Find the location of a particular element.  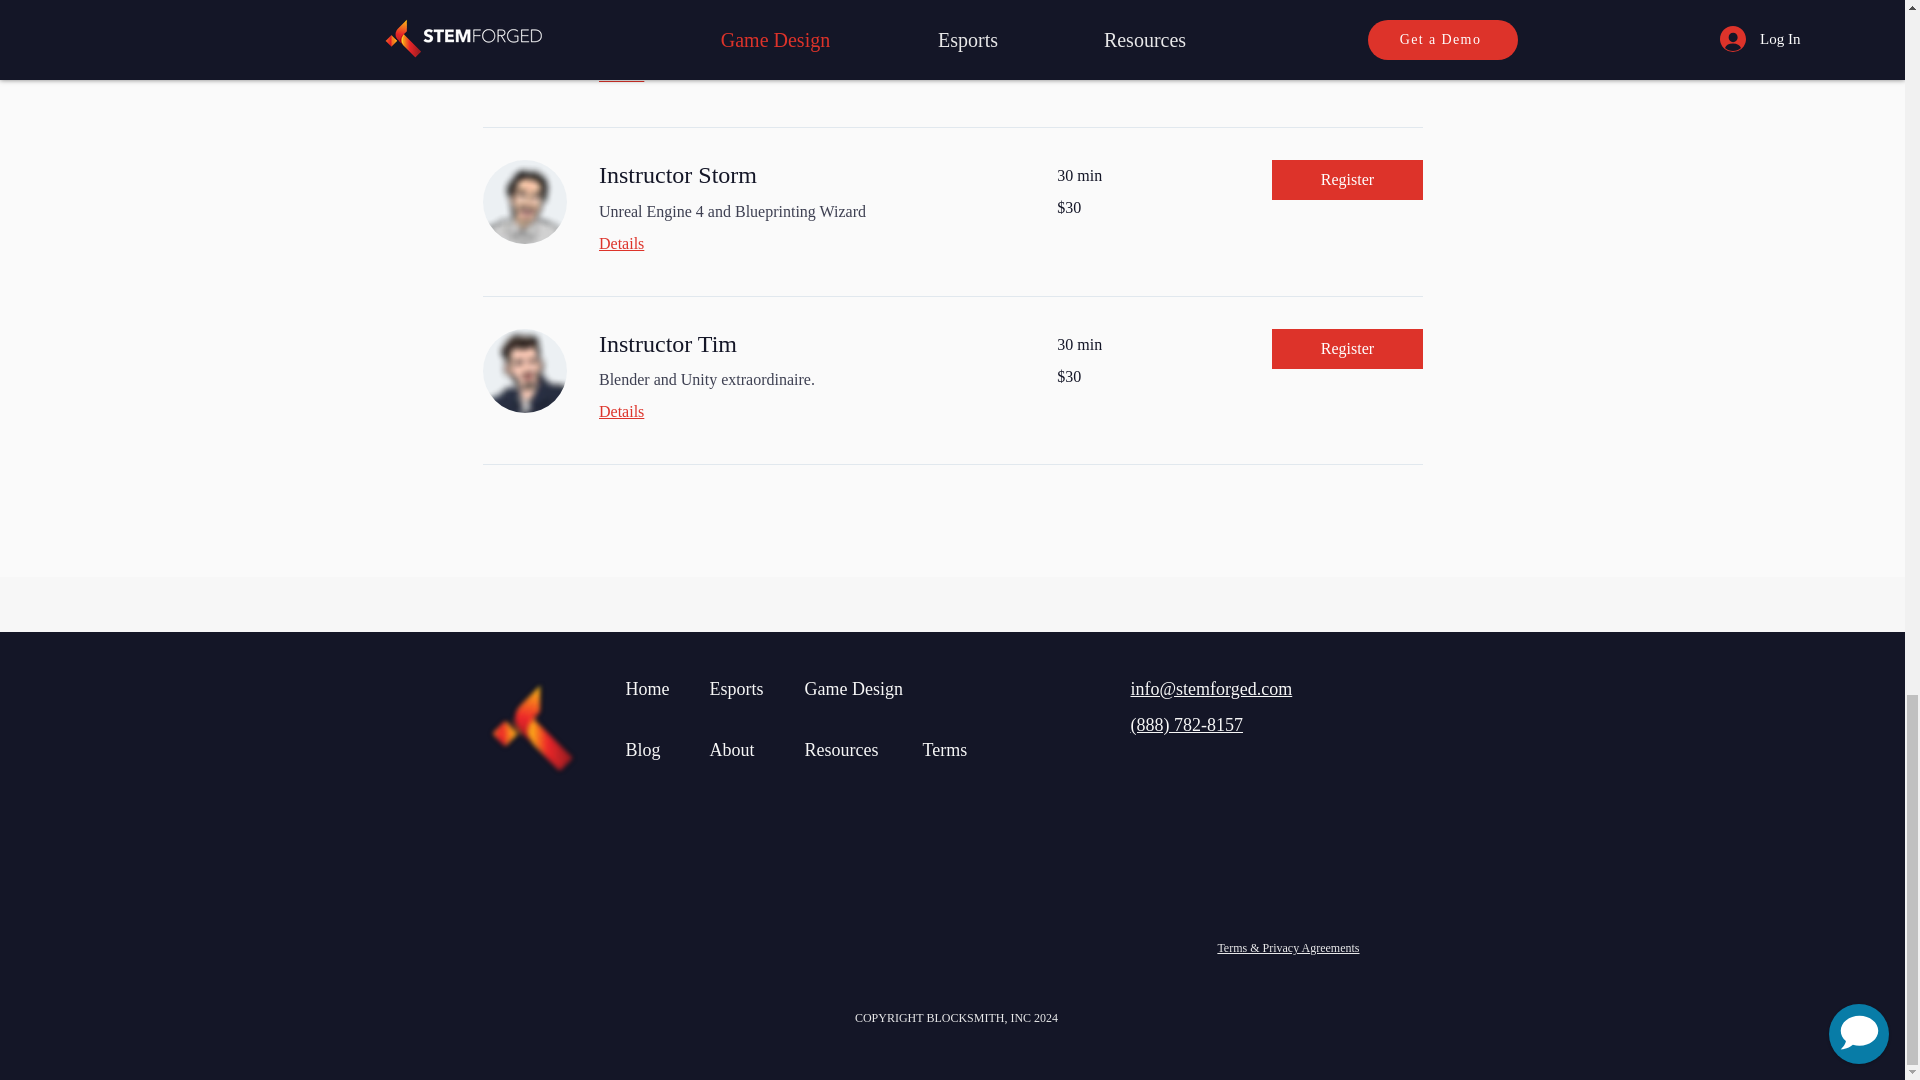

Instructor Storm is located at coordinates (802, 176).